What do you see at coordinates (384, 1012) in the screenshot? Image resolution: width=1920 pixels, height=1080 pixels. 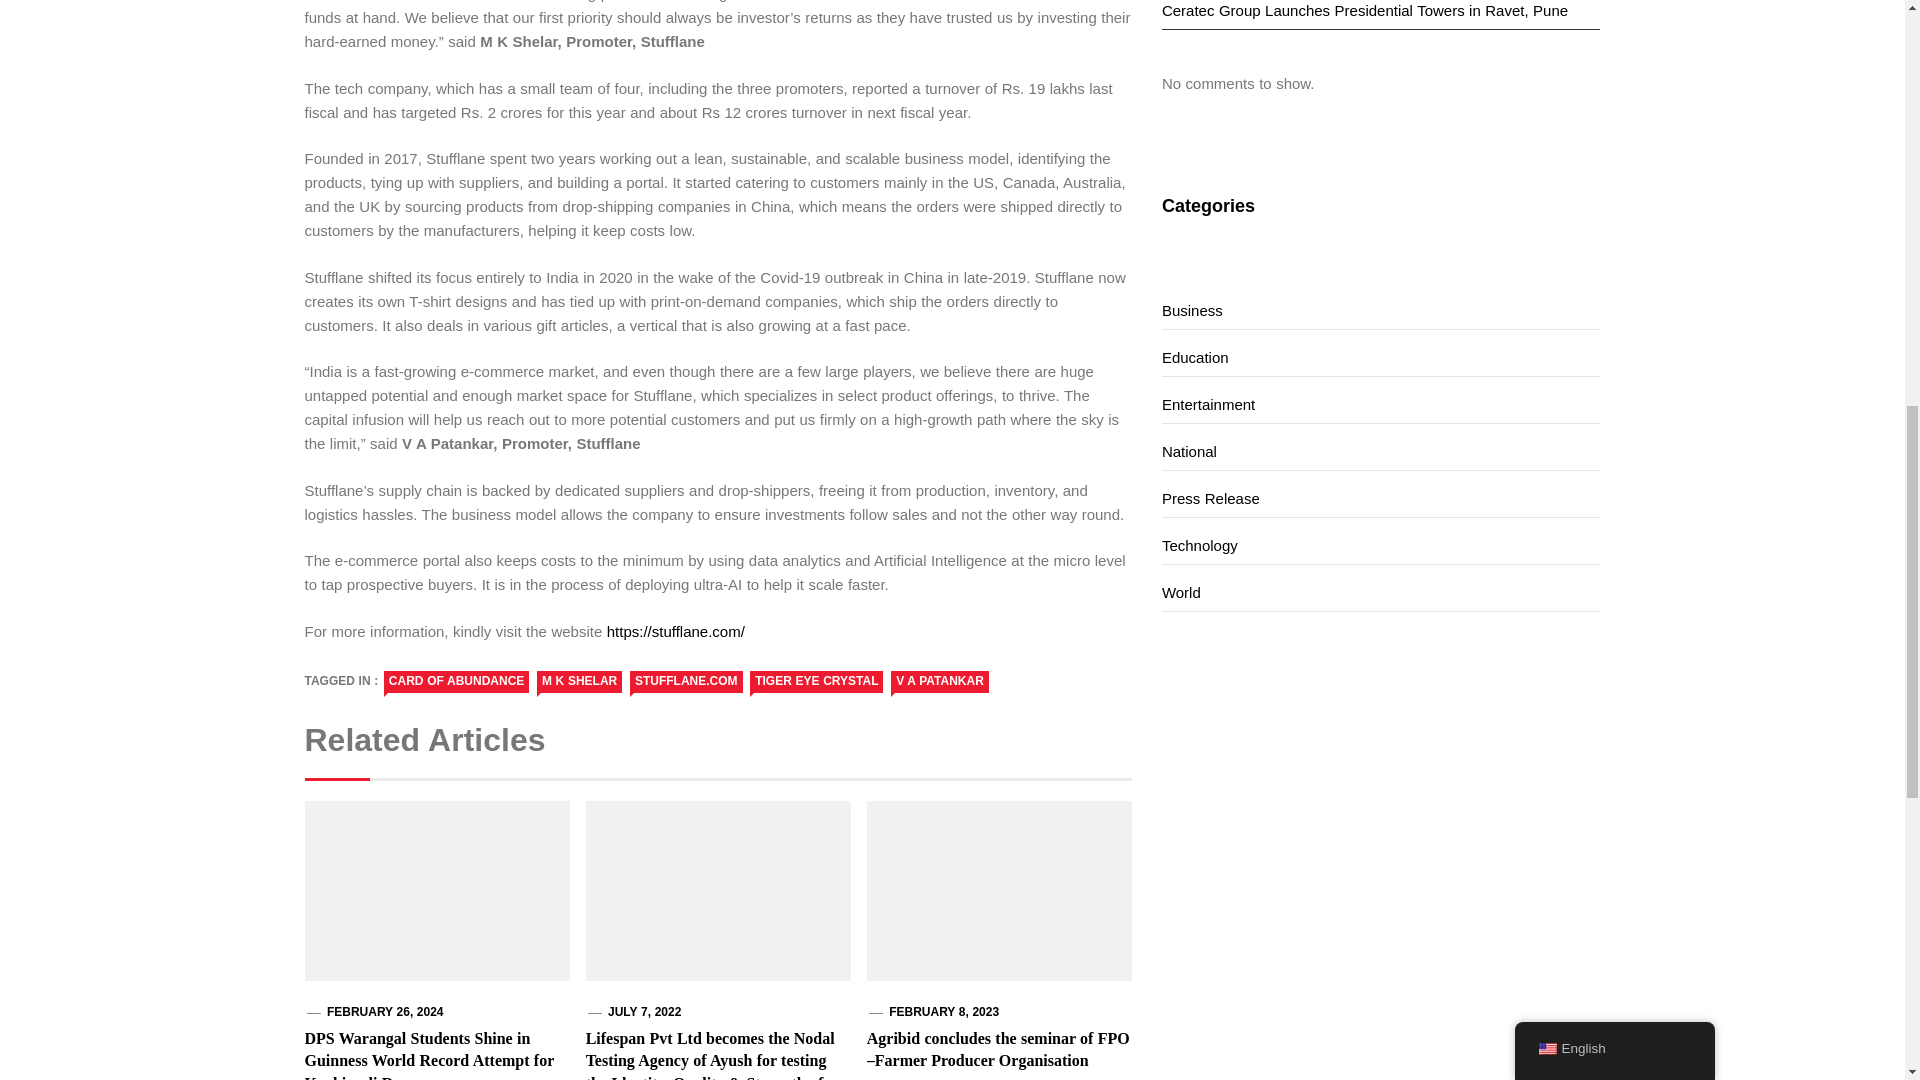 I see `FEBRUARY 26, 2024` at bounding box center [384, 1012].